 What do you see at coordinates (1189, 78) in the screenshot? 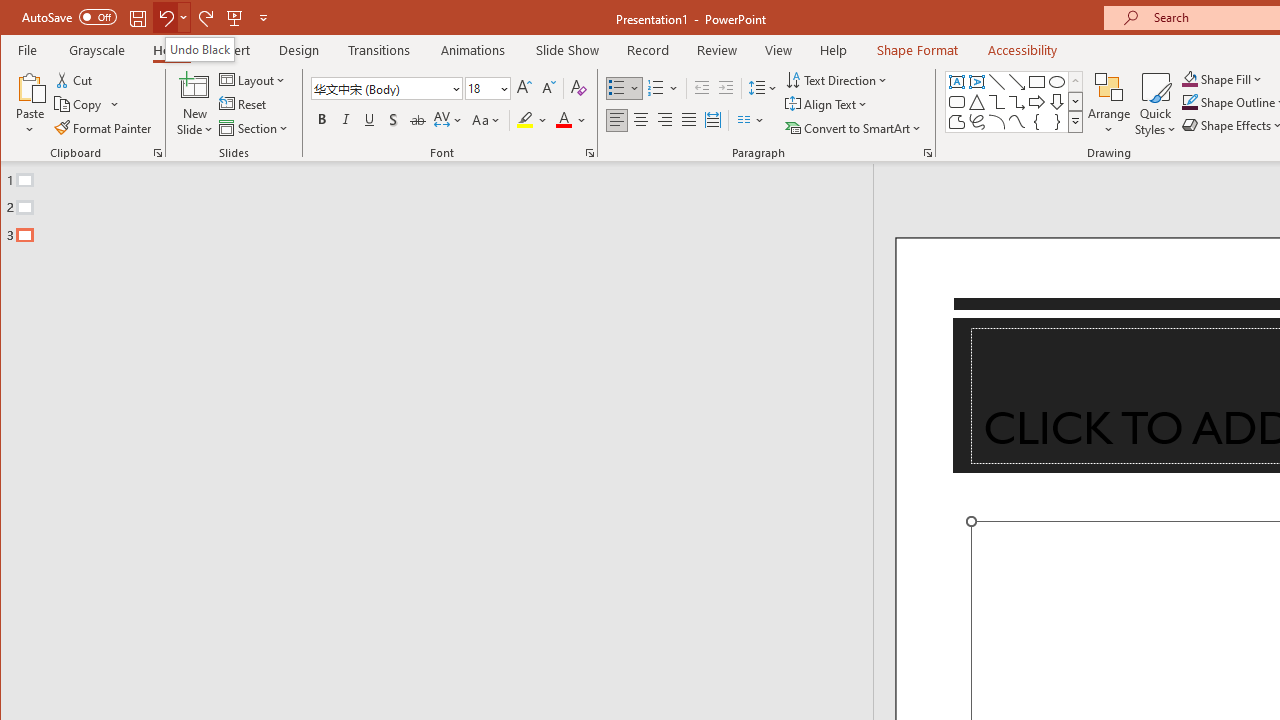
I see `Shape Fill Orange, Accent 2` at bounding box center [1189, 78].